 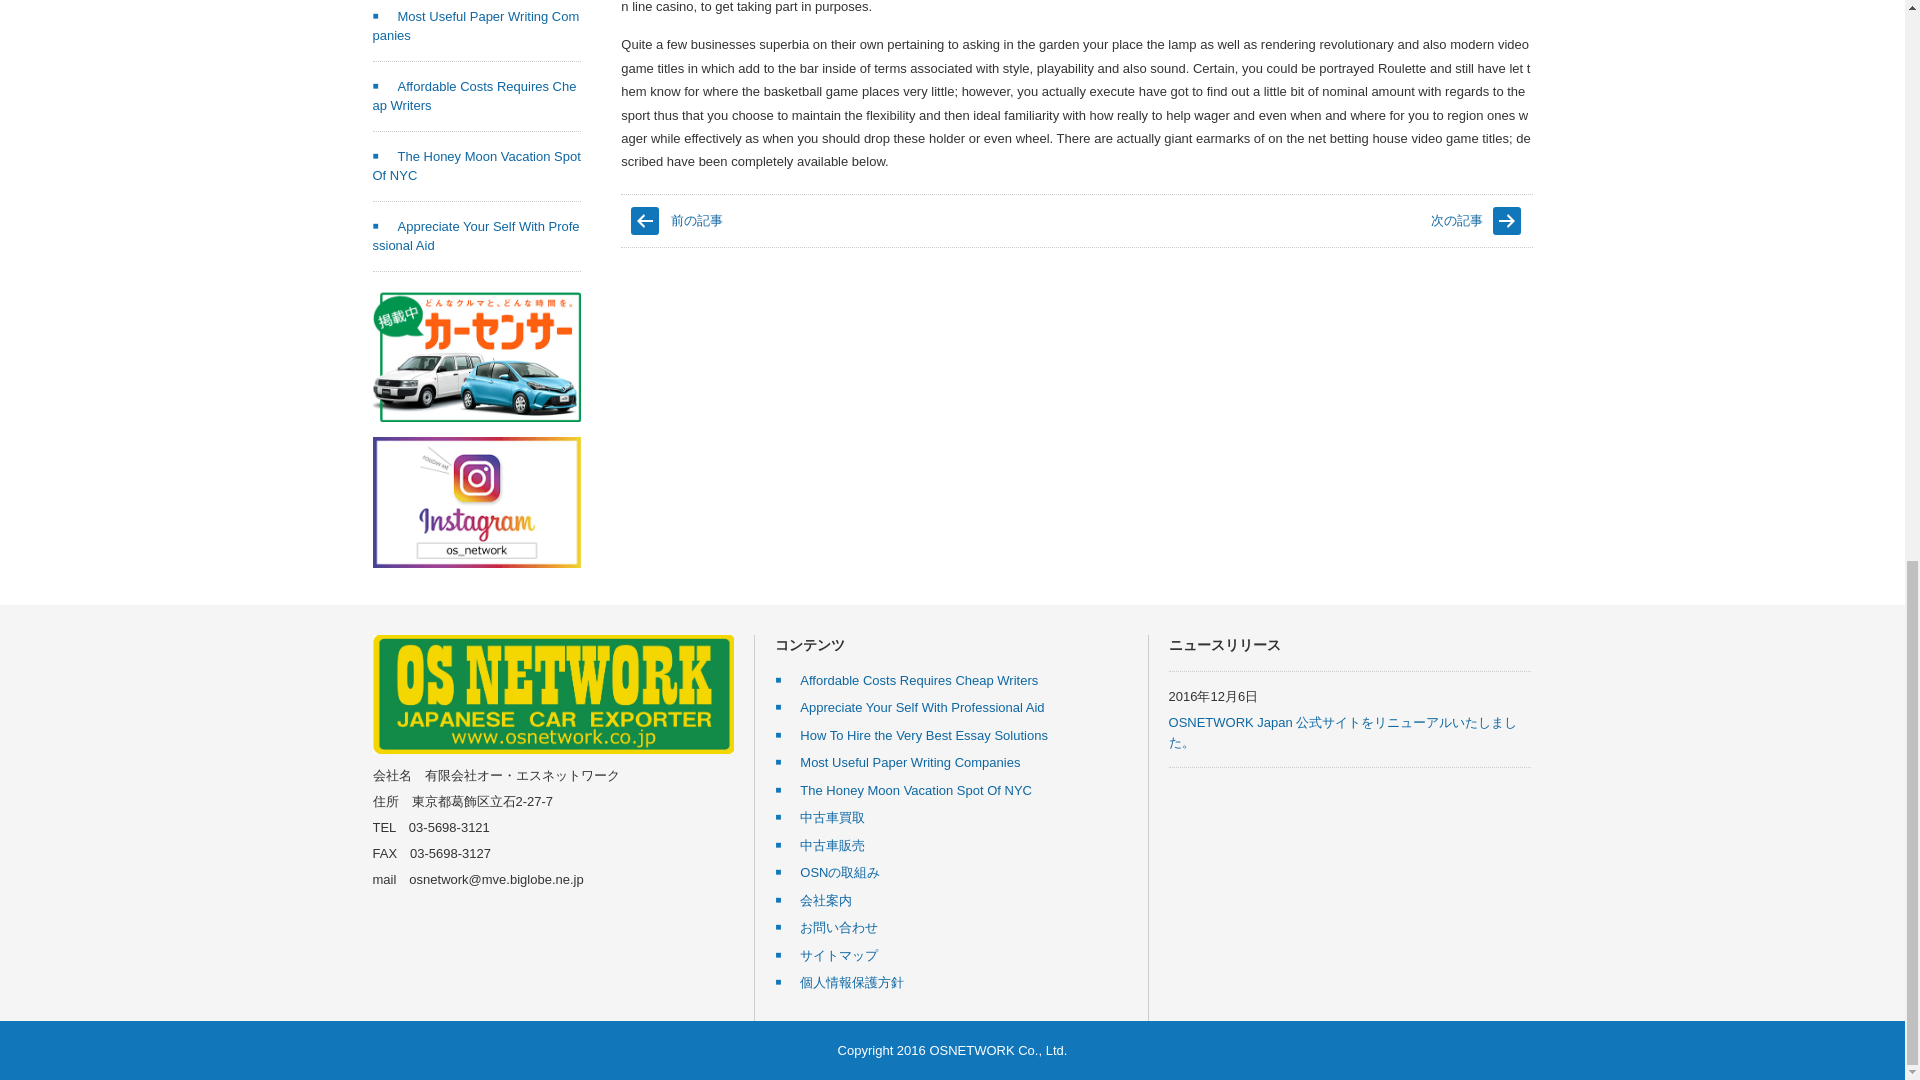 What do you see at coordinates (476, 166) in the screenshot?
I see `The Honey Moon Vacation Spot Of NYC` at bounding box center [476, 166].